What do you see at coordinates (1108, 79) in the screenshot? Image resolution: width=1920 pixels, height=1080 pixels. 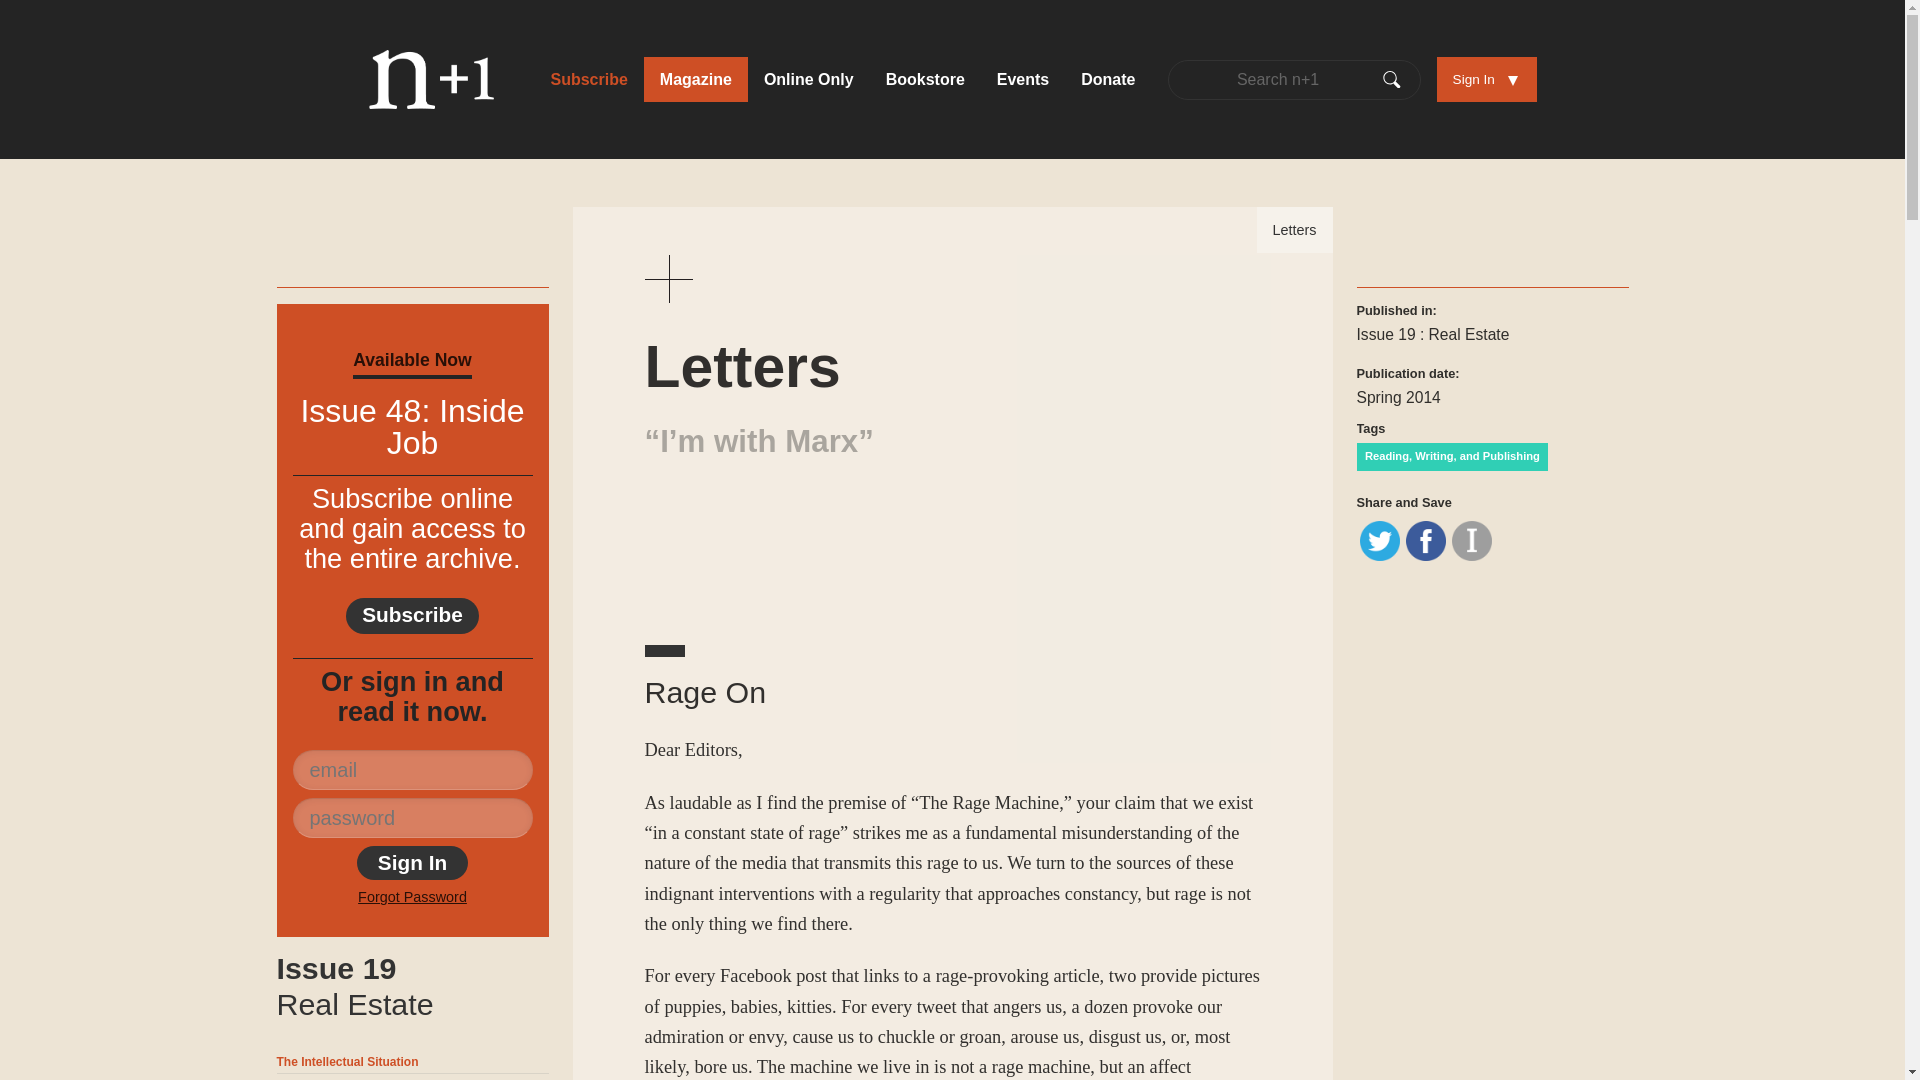 I see `Donate` at bounding box center [1108, 79].